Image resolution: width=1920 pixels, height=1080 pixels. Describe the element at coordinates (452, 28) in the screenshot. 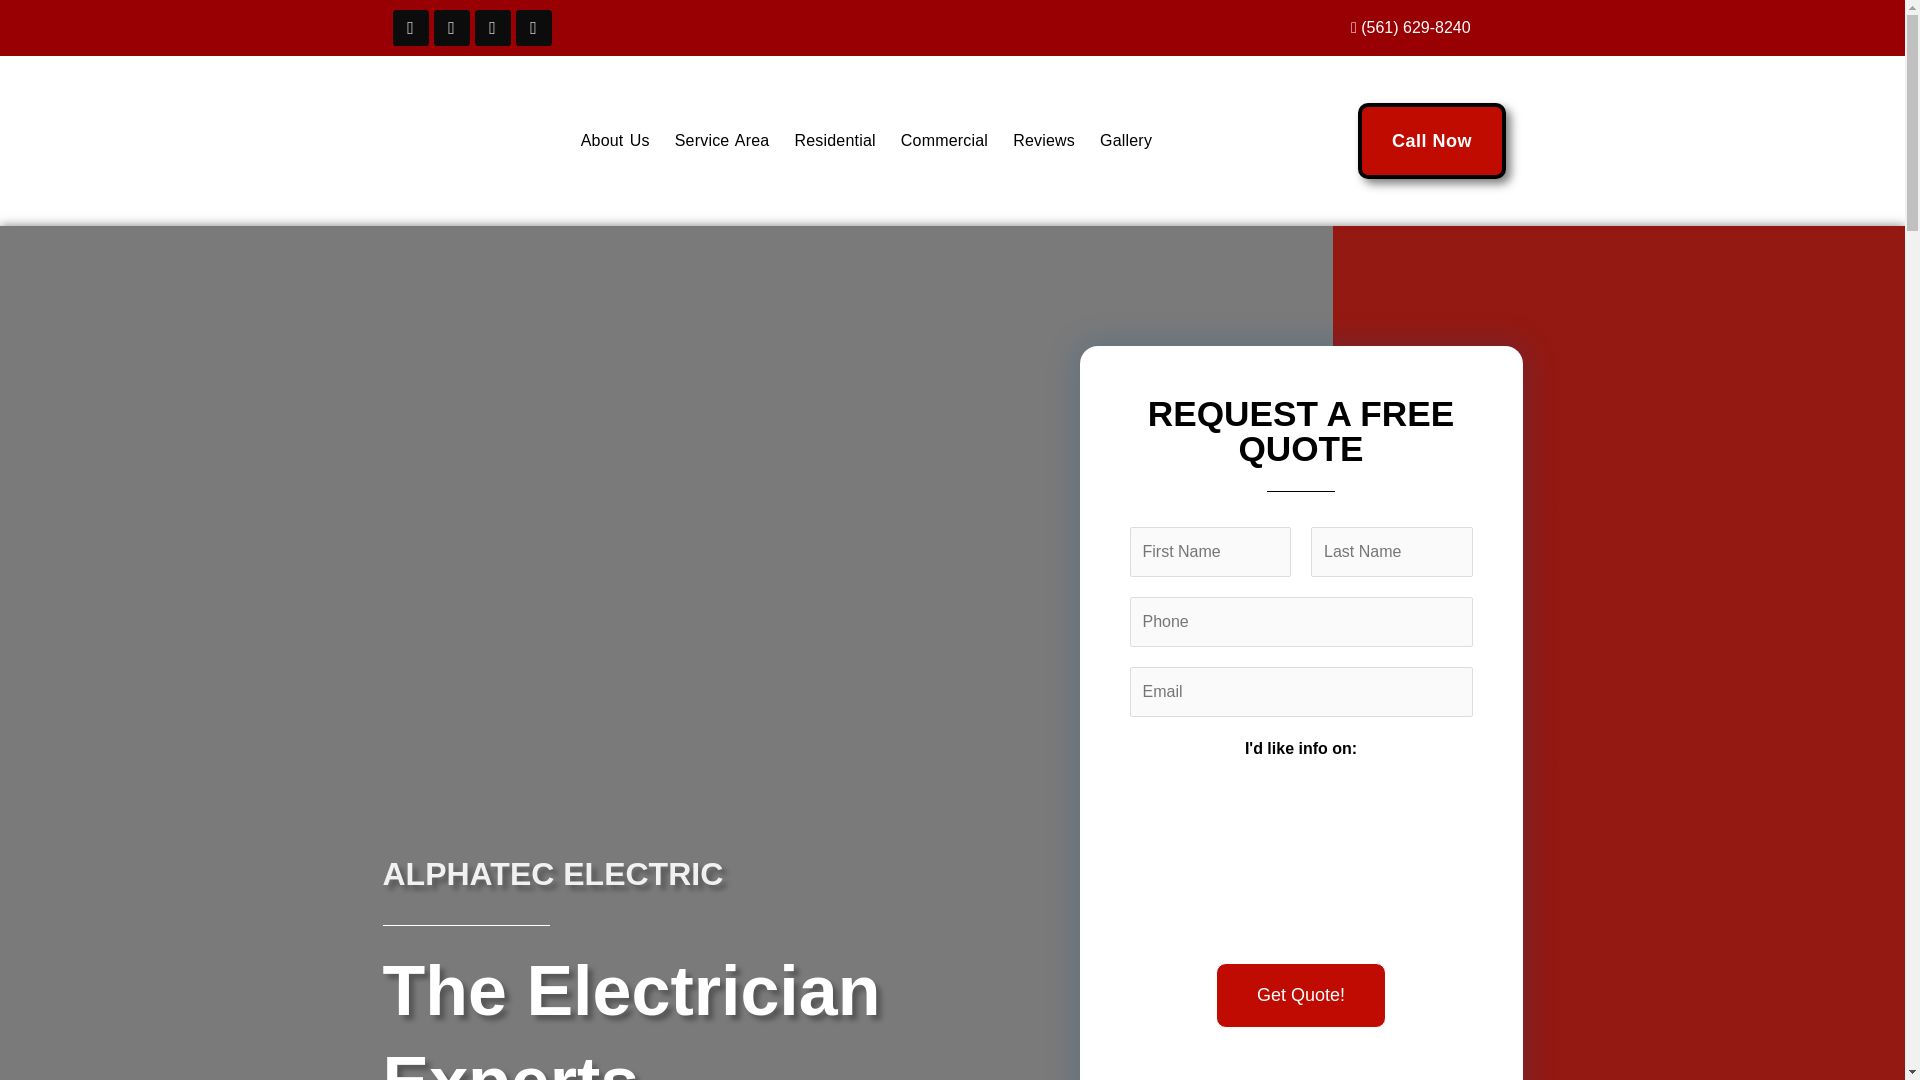

I see `Map-marker-alt` at that location.